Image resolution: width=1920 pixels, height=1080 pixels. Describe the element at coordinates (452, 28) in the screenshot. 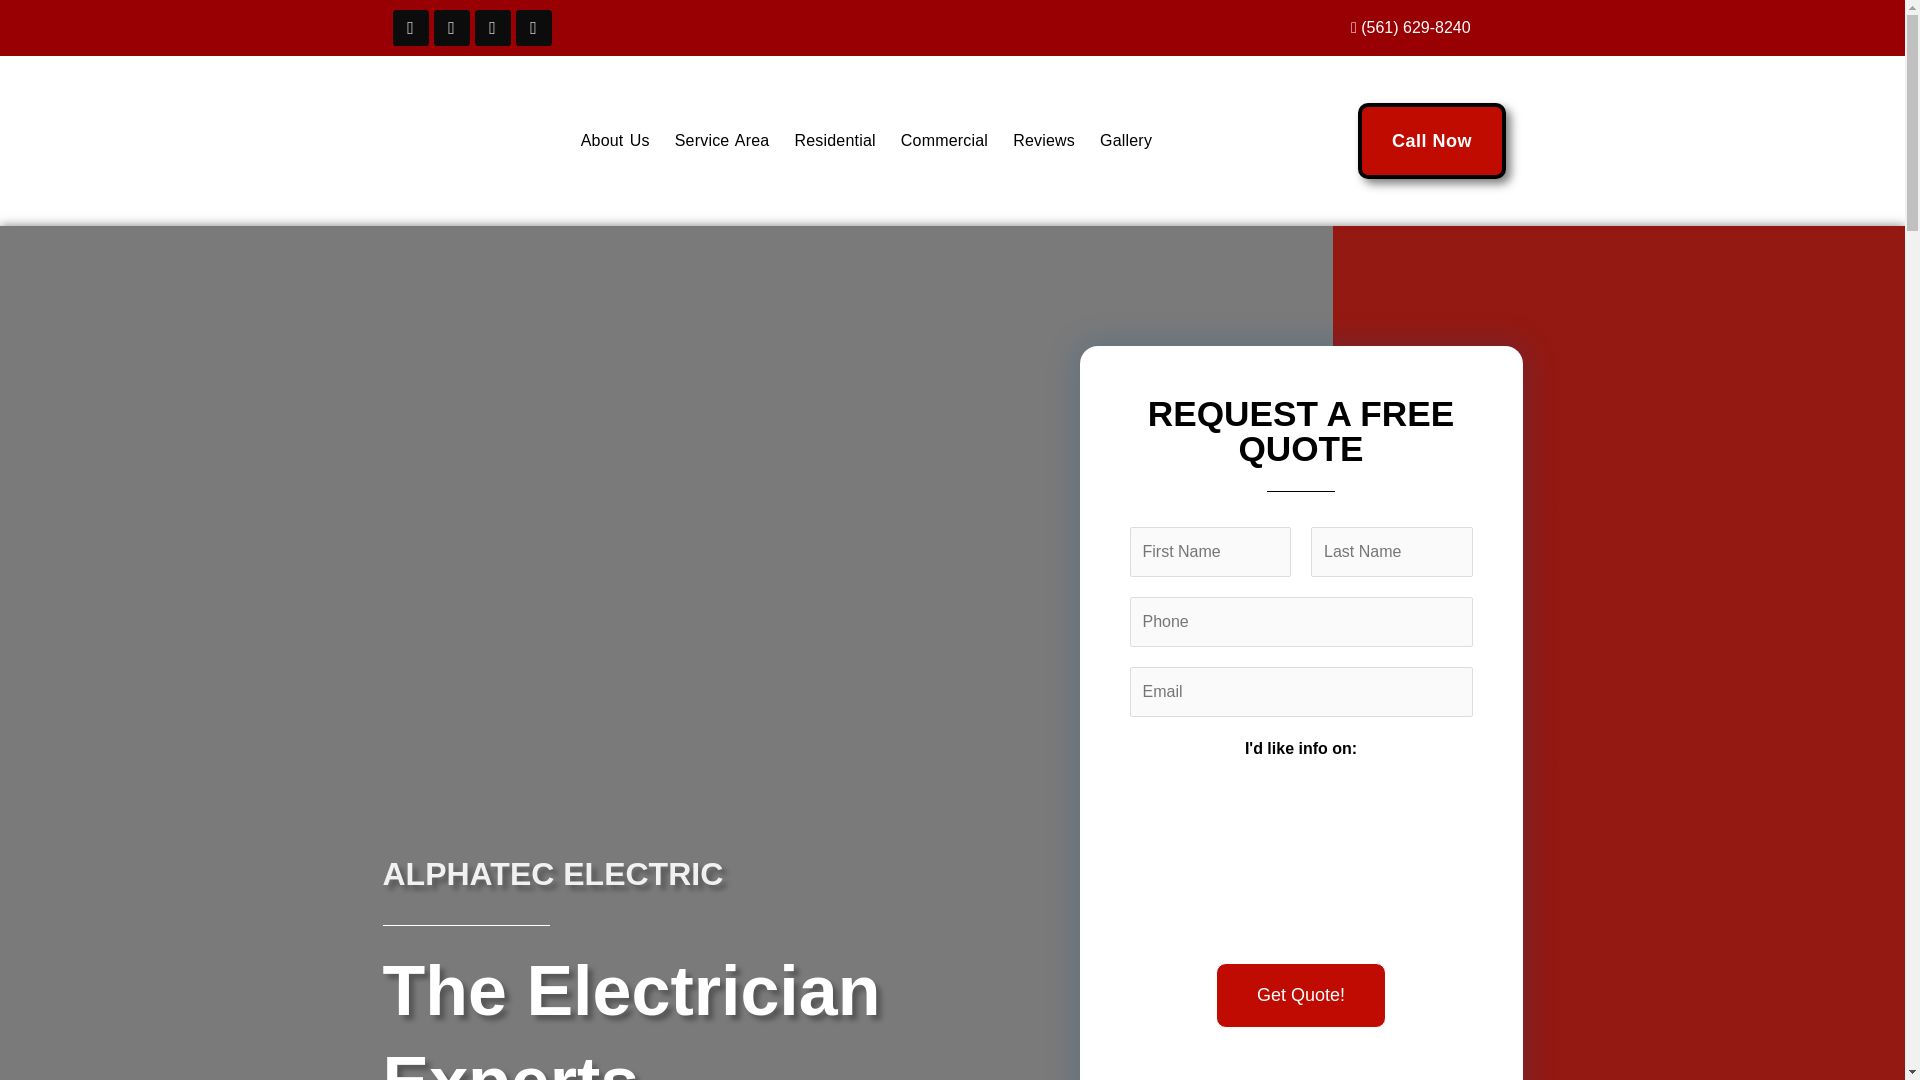

I see `Map-marker-alt` at that location.